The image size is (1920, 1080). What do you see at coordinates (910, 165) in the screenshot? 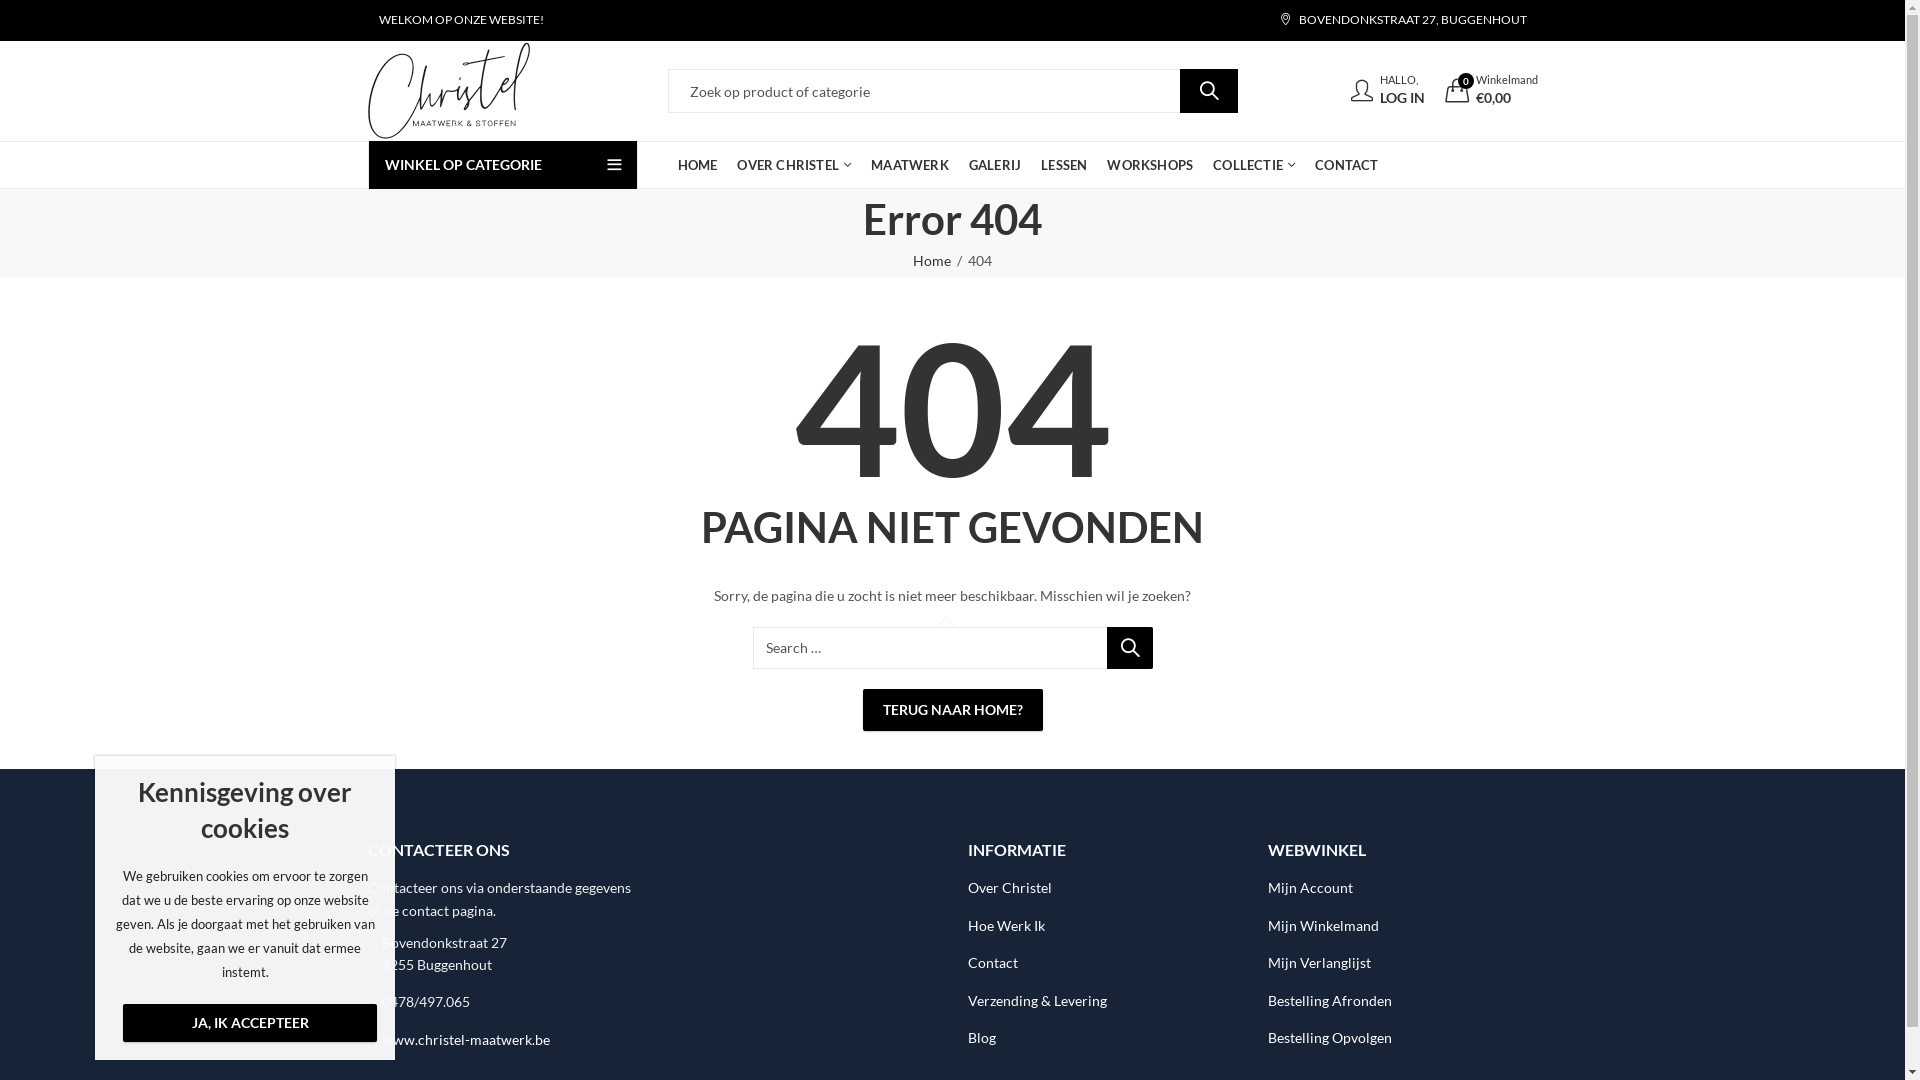
I see `MAATWERK` at bounding box center [910, 165].